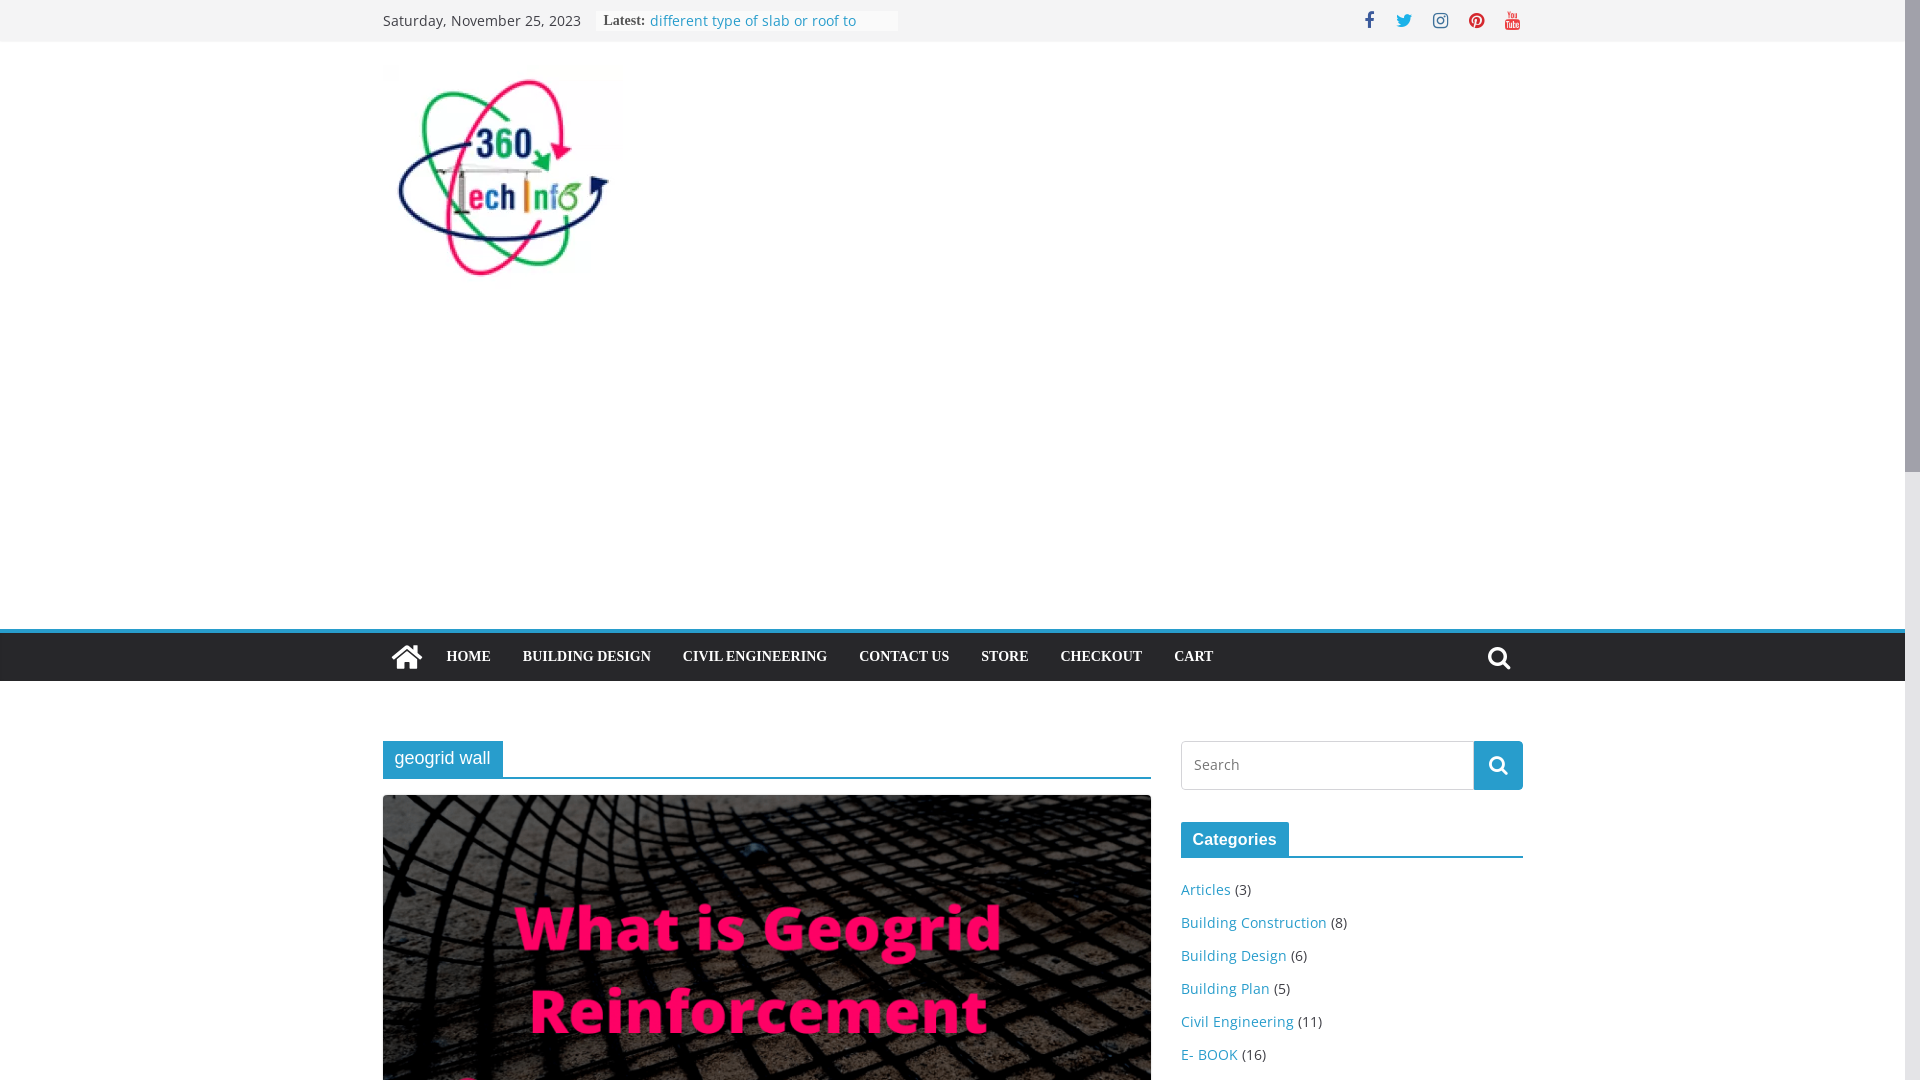 The height and width of the screenshot is (1080, 1920). What do you see at coordinates (761, 30) in the screenshot?
I see `Difference between OPC and PPC Cement and their use` at bounding box center [761, 30].